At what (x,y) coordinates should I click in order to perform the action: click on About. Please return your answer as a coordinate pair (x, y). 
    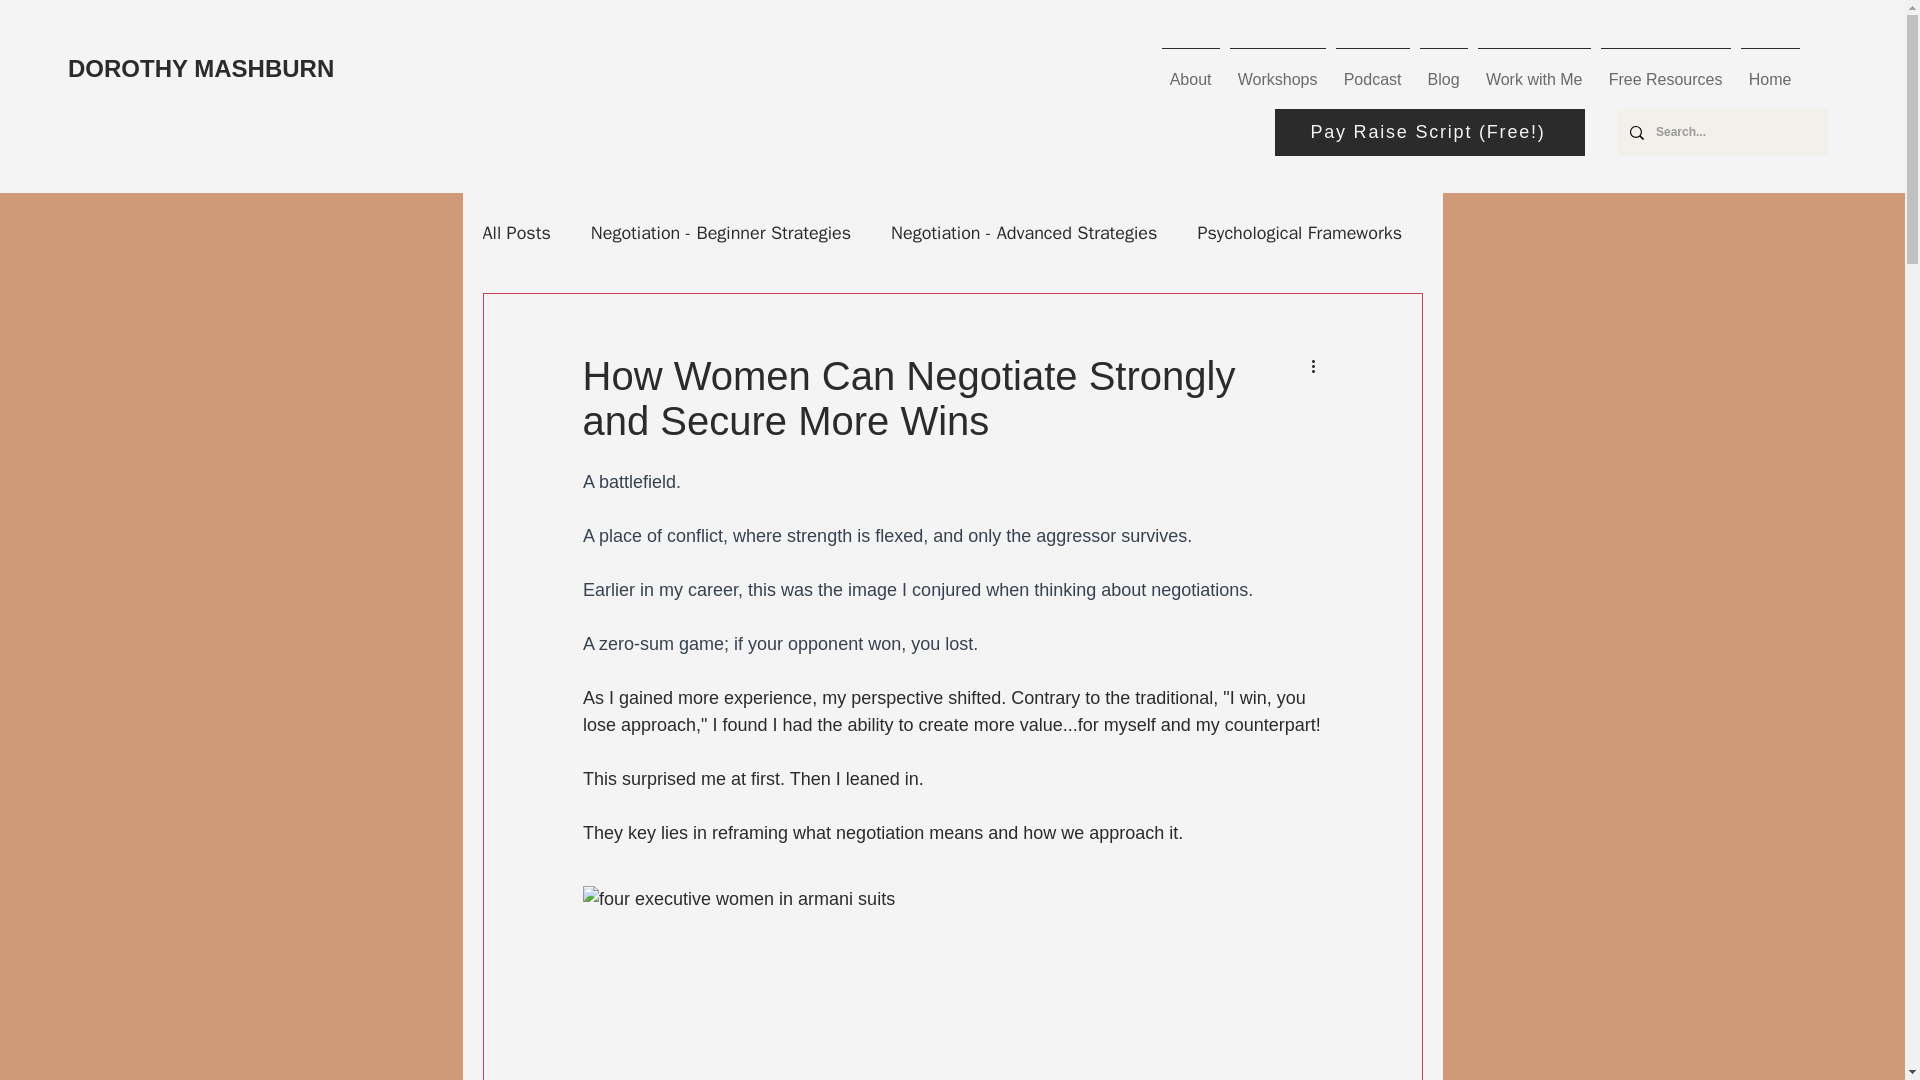
    Looking at the image, I should click on (1190, 70).